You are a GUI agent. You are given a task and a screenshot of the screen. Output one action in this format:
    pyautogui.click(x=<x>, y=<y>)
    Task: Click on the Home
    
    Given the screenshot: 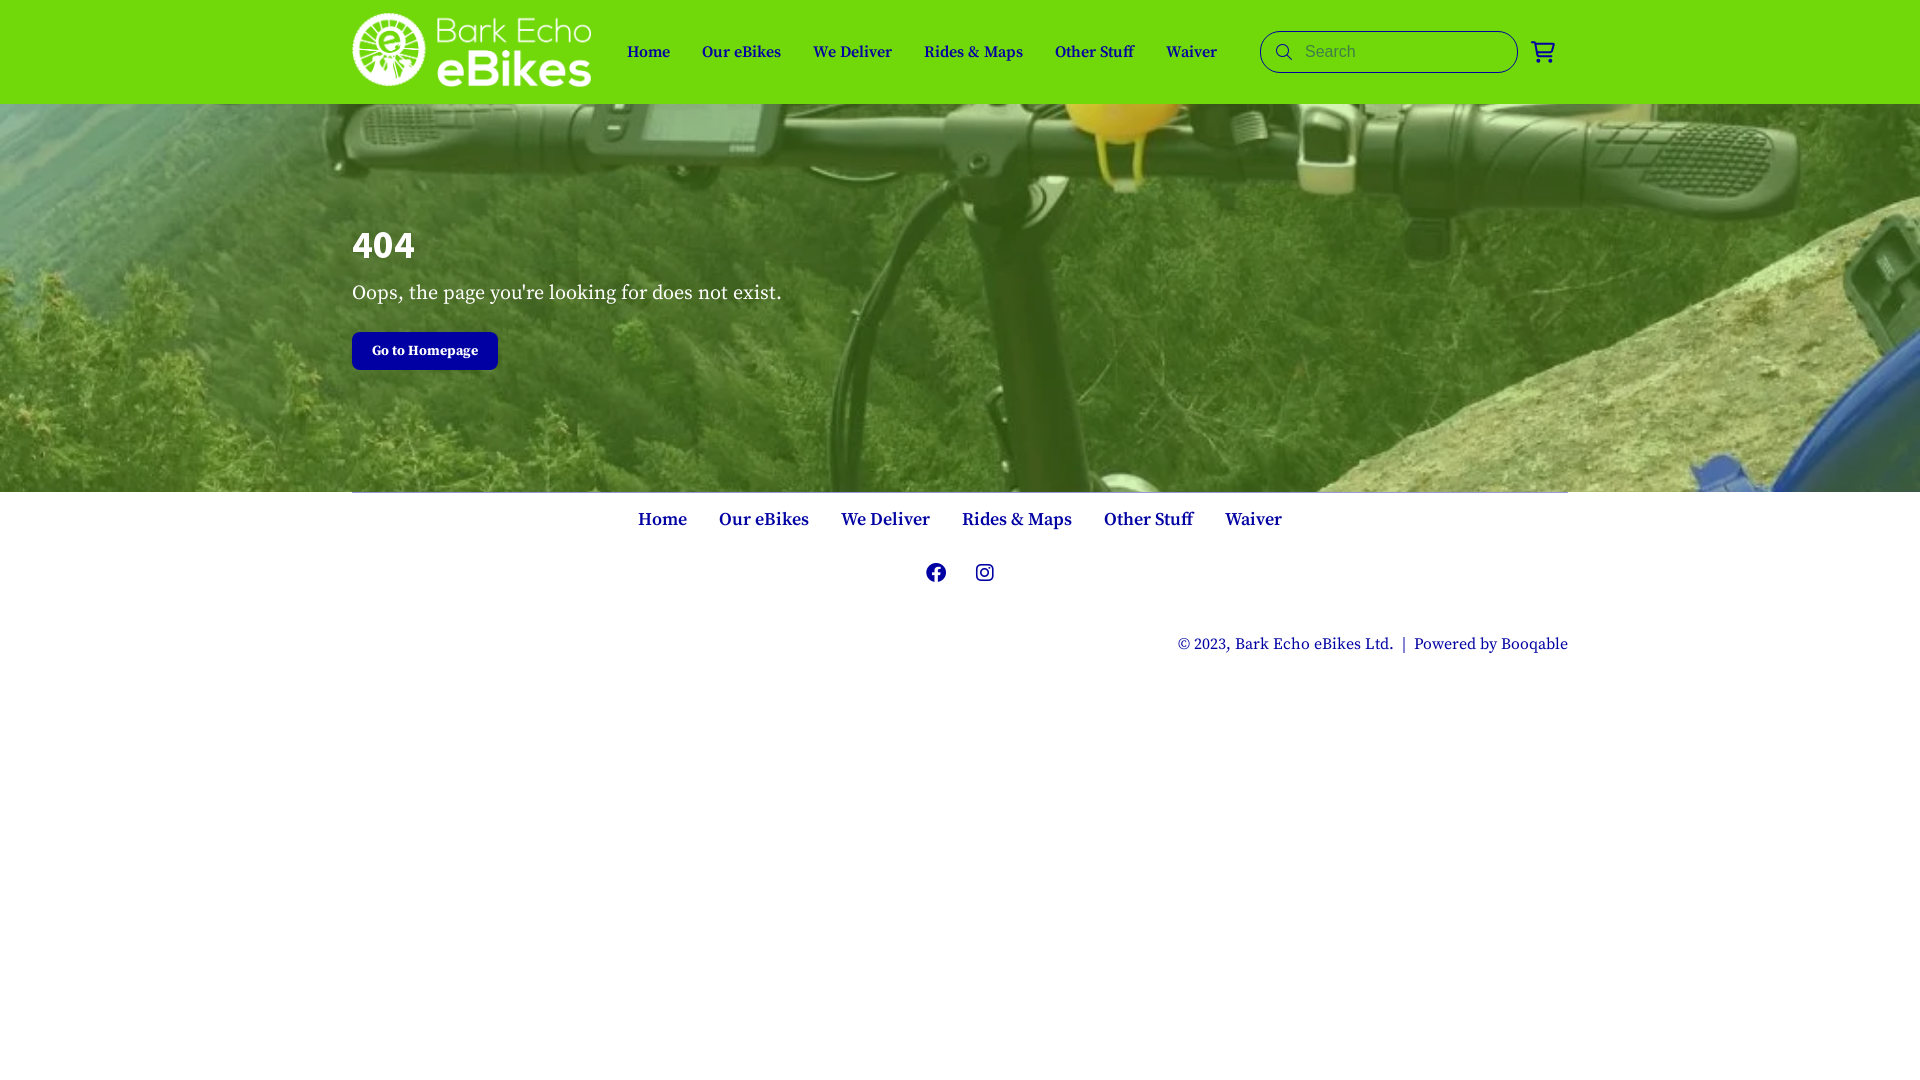 What is the action you would take?
    pyautogui.click(x=662, y=520)
    